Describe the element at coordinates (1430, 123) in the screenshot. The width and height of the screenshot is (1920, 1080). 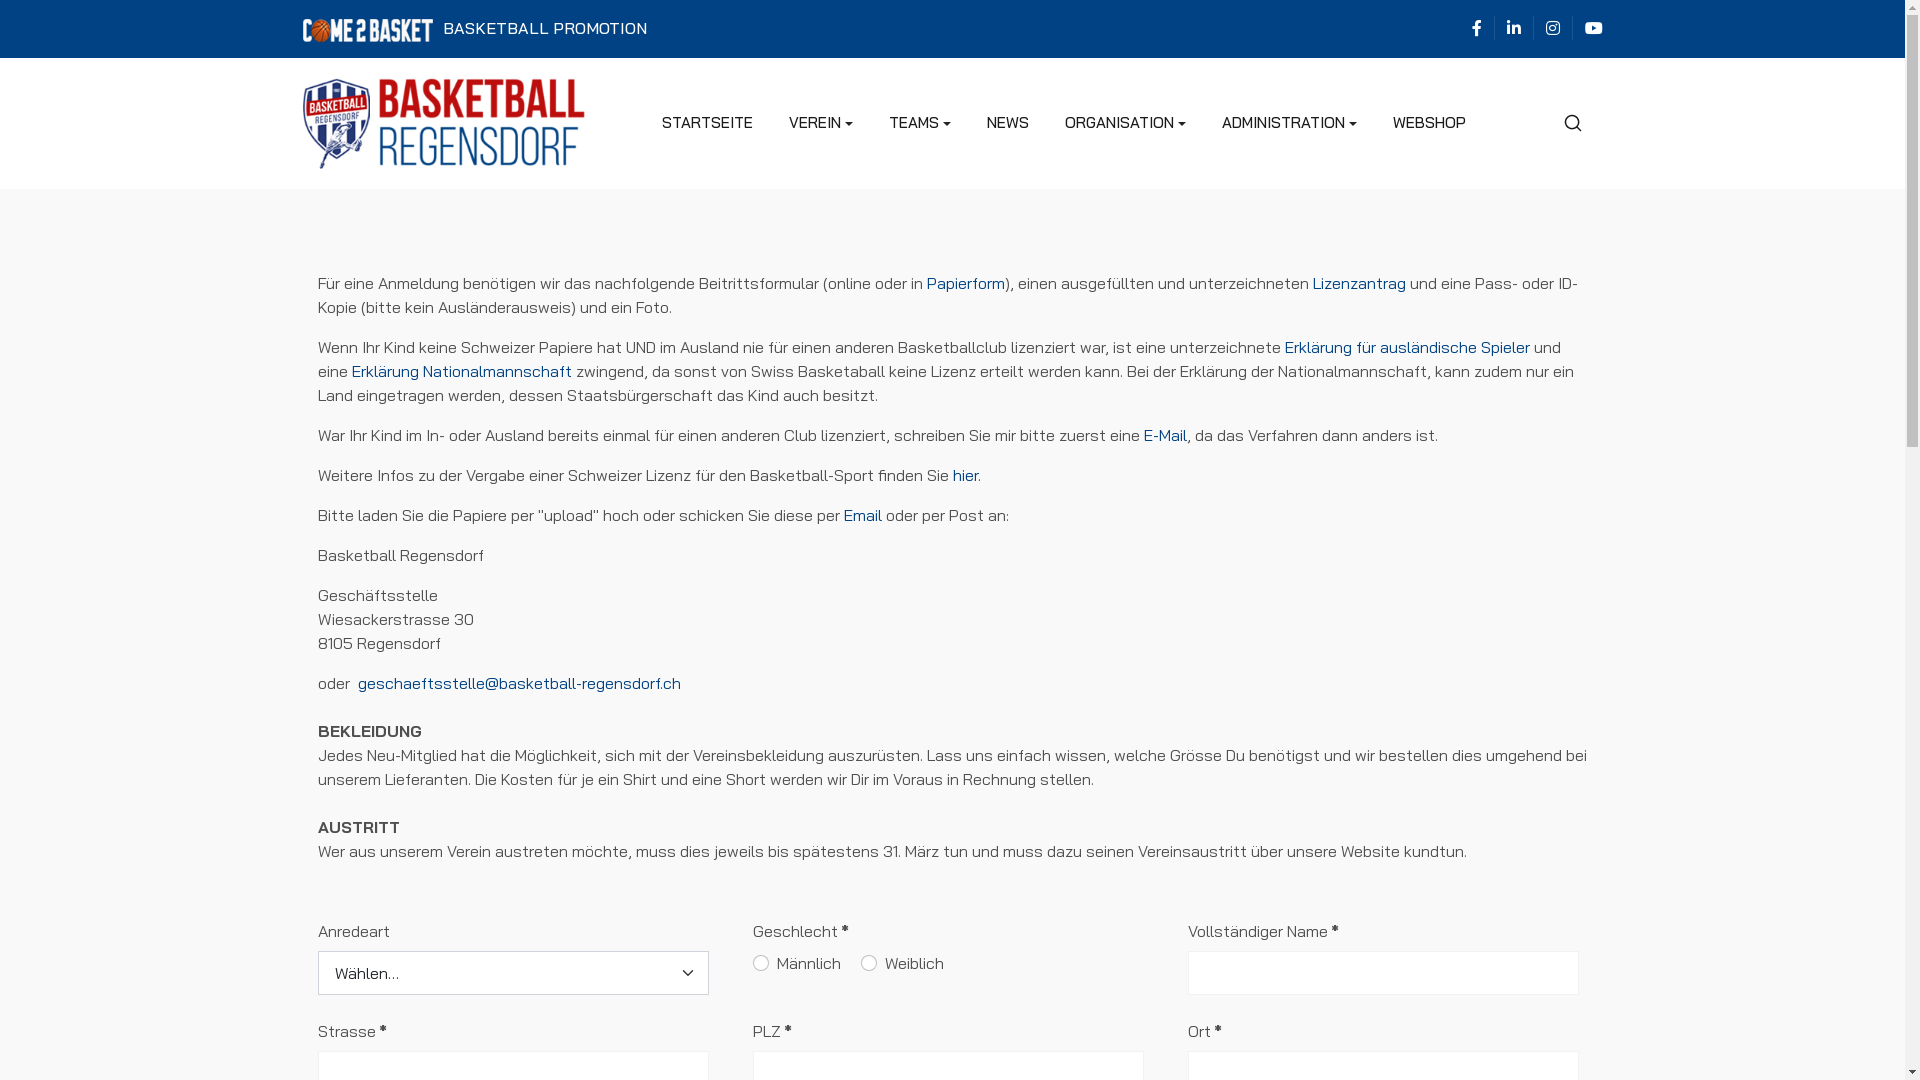
I see `WEBSHOP` at that location.